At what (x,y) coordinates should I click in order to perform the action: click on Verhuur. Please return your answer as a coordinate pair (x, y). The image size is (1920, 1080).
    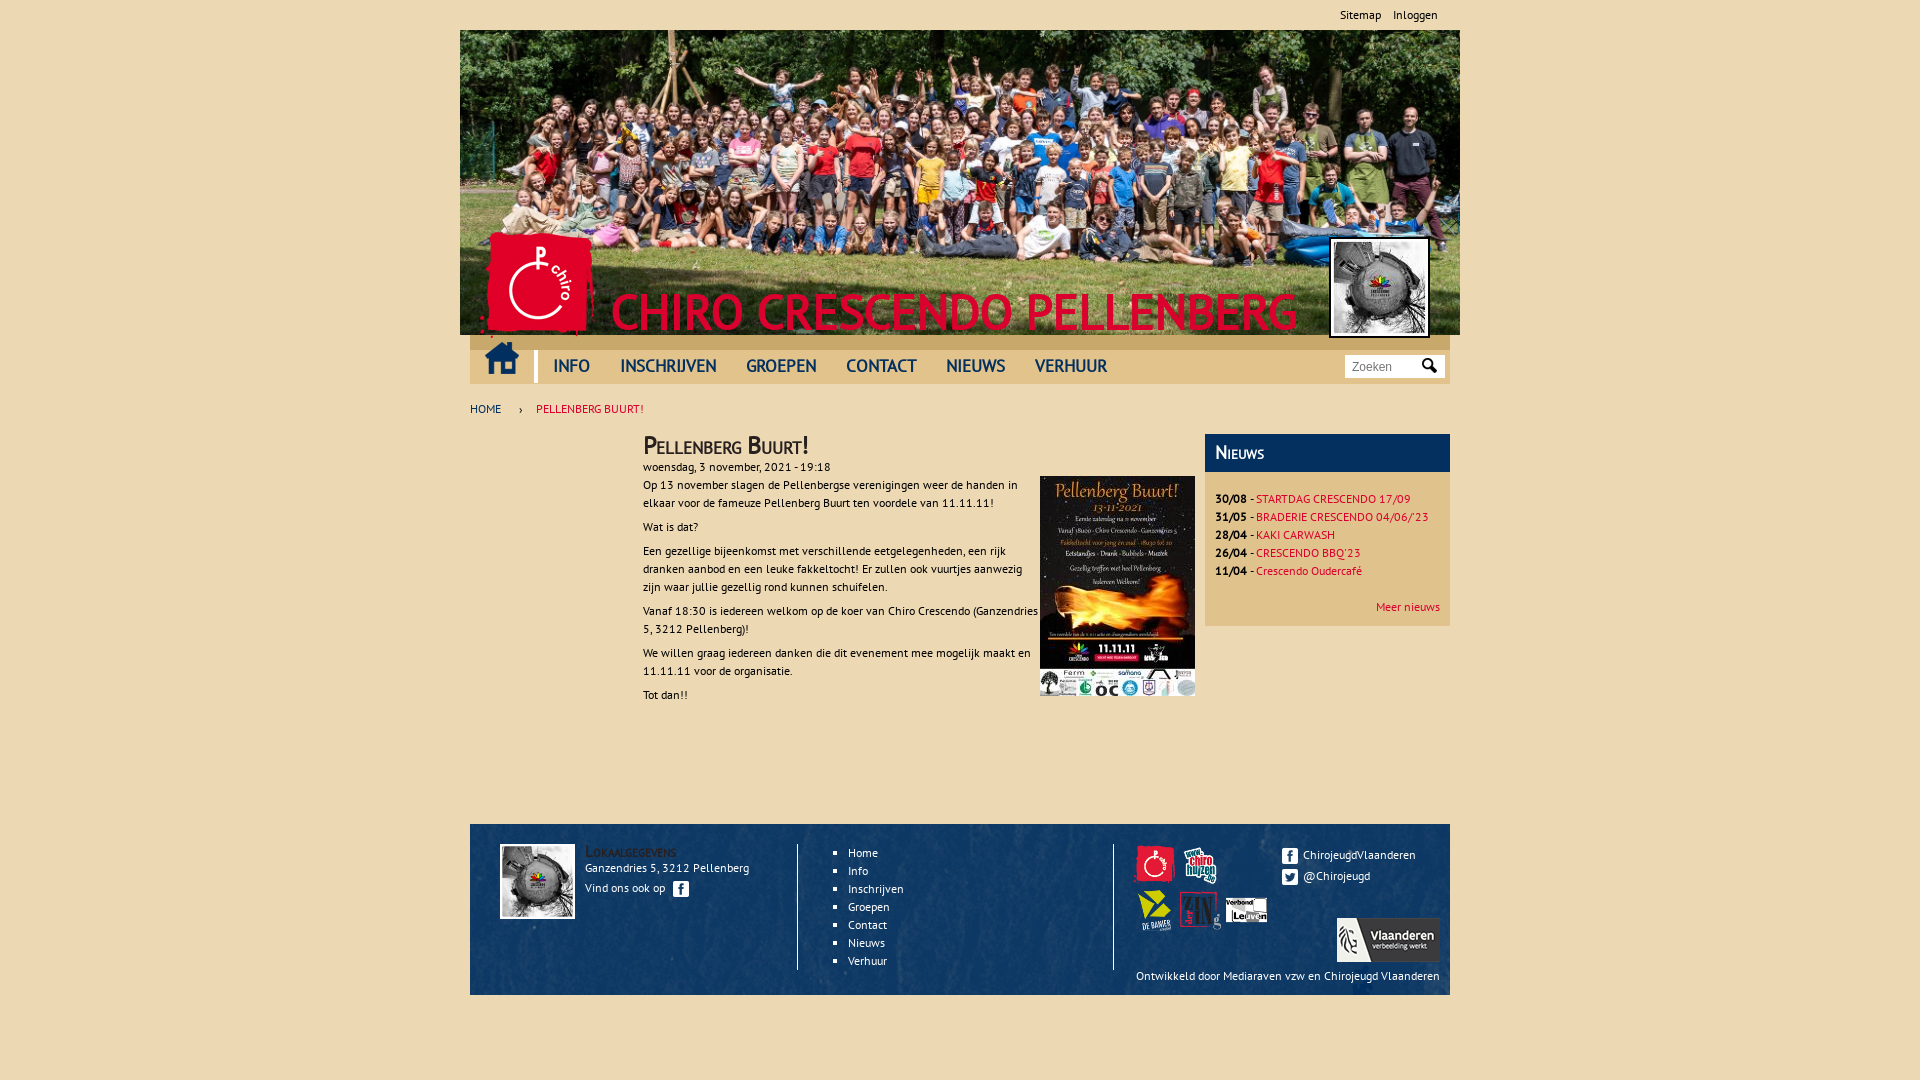
    Looking at the image, I should click on (868, 960).